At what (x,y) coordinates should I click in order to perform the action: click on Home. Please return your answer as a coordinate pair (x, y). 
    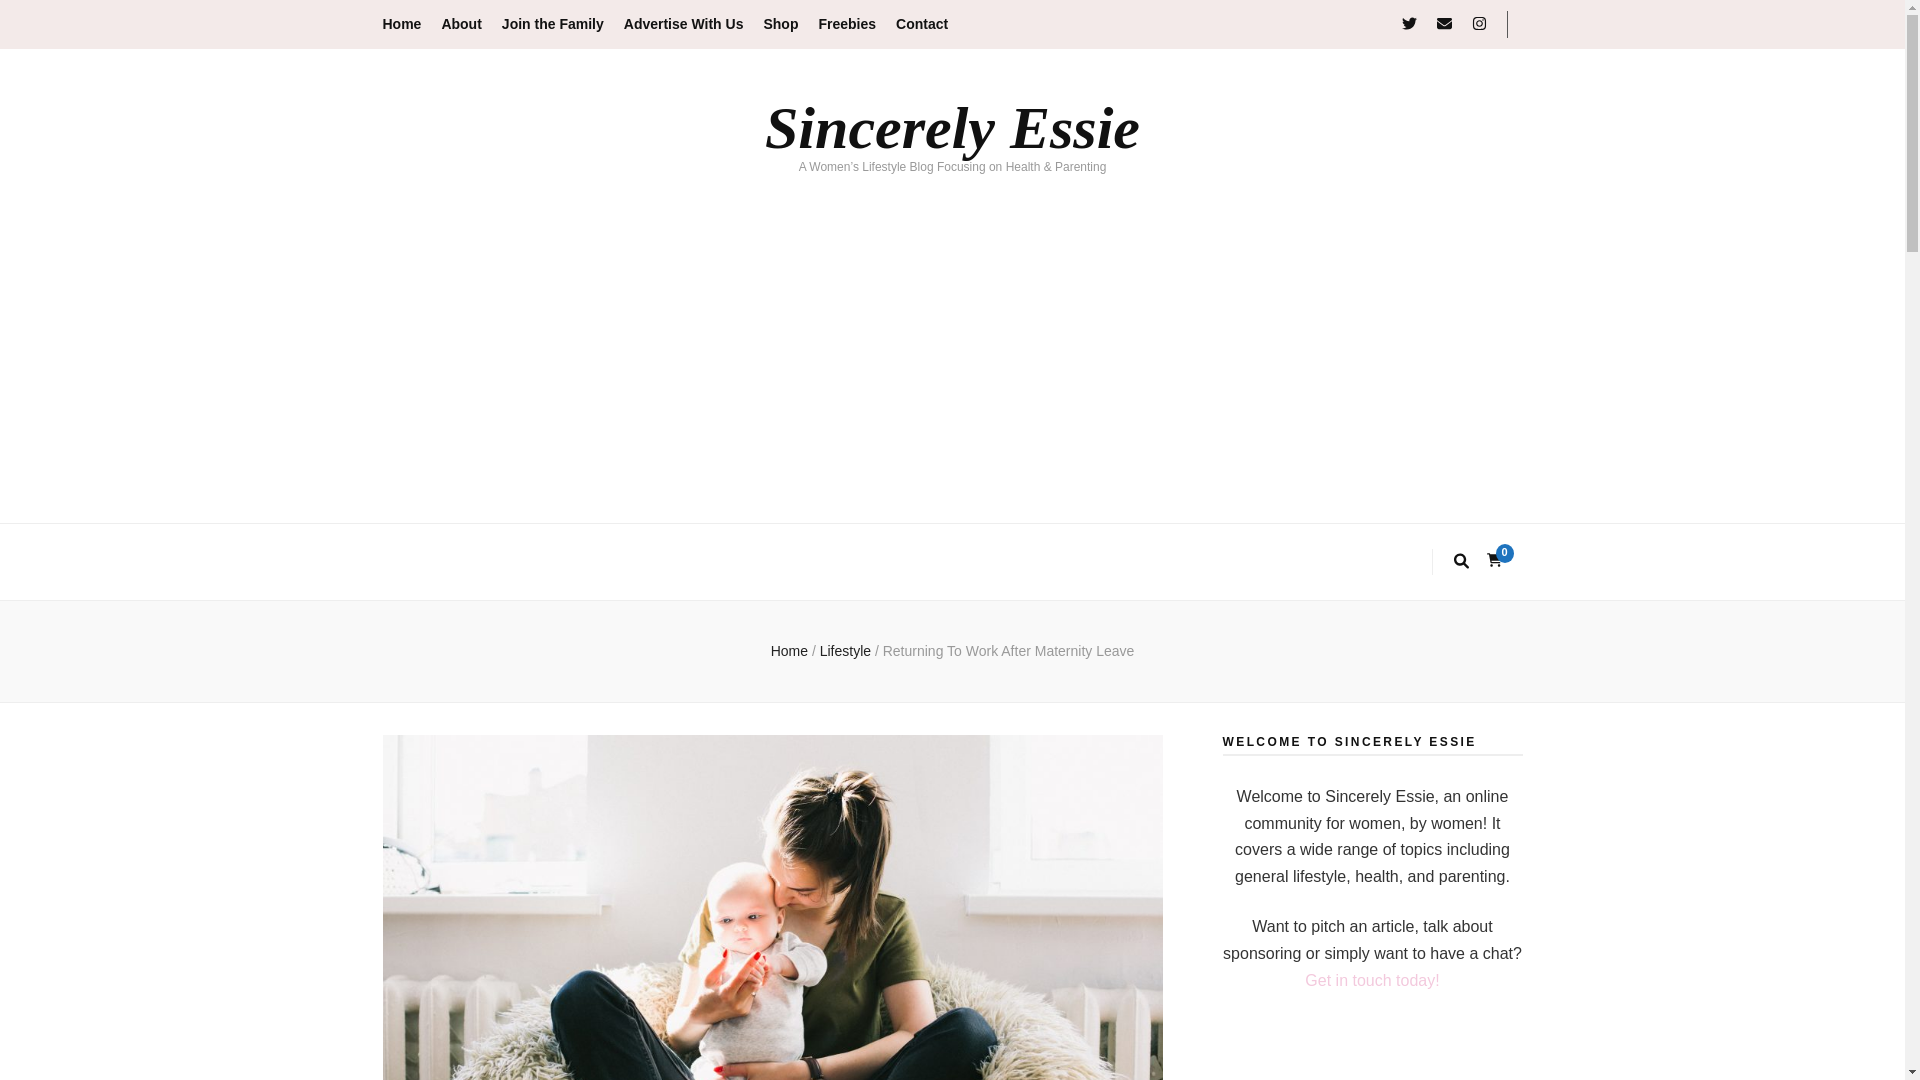
    Looking at the image, I should click on (790, 650).